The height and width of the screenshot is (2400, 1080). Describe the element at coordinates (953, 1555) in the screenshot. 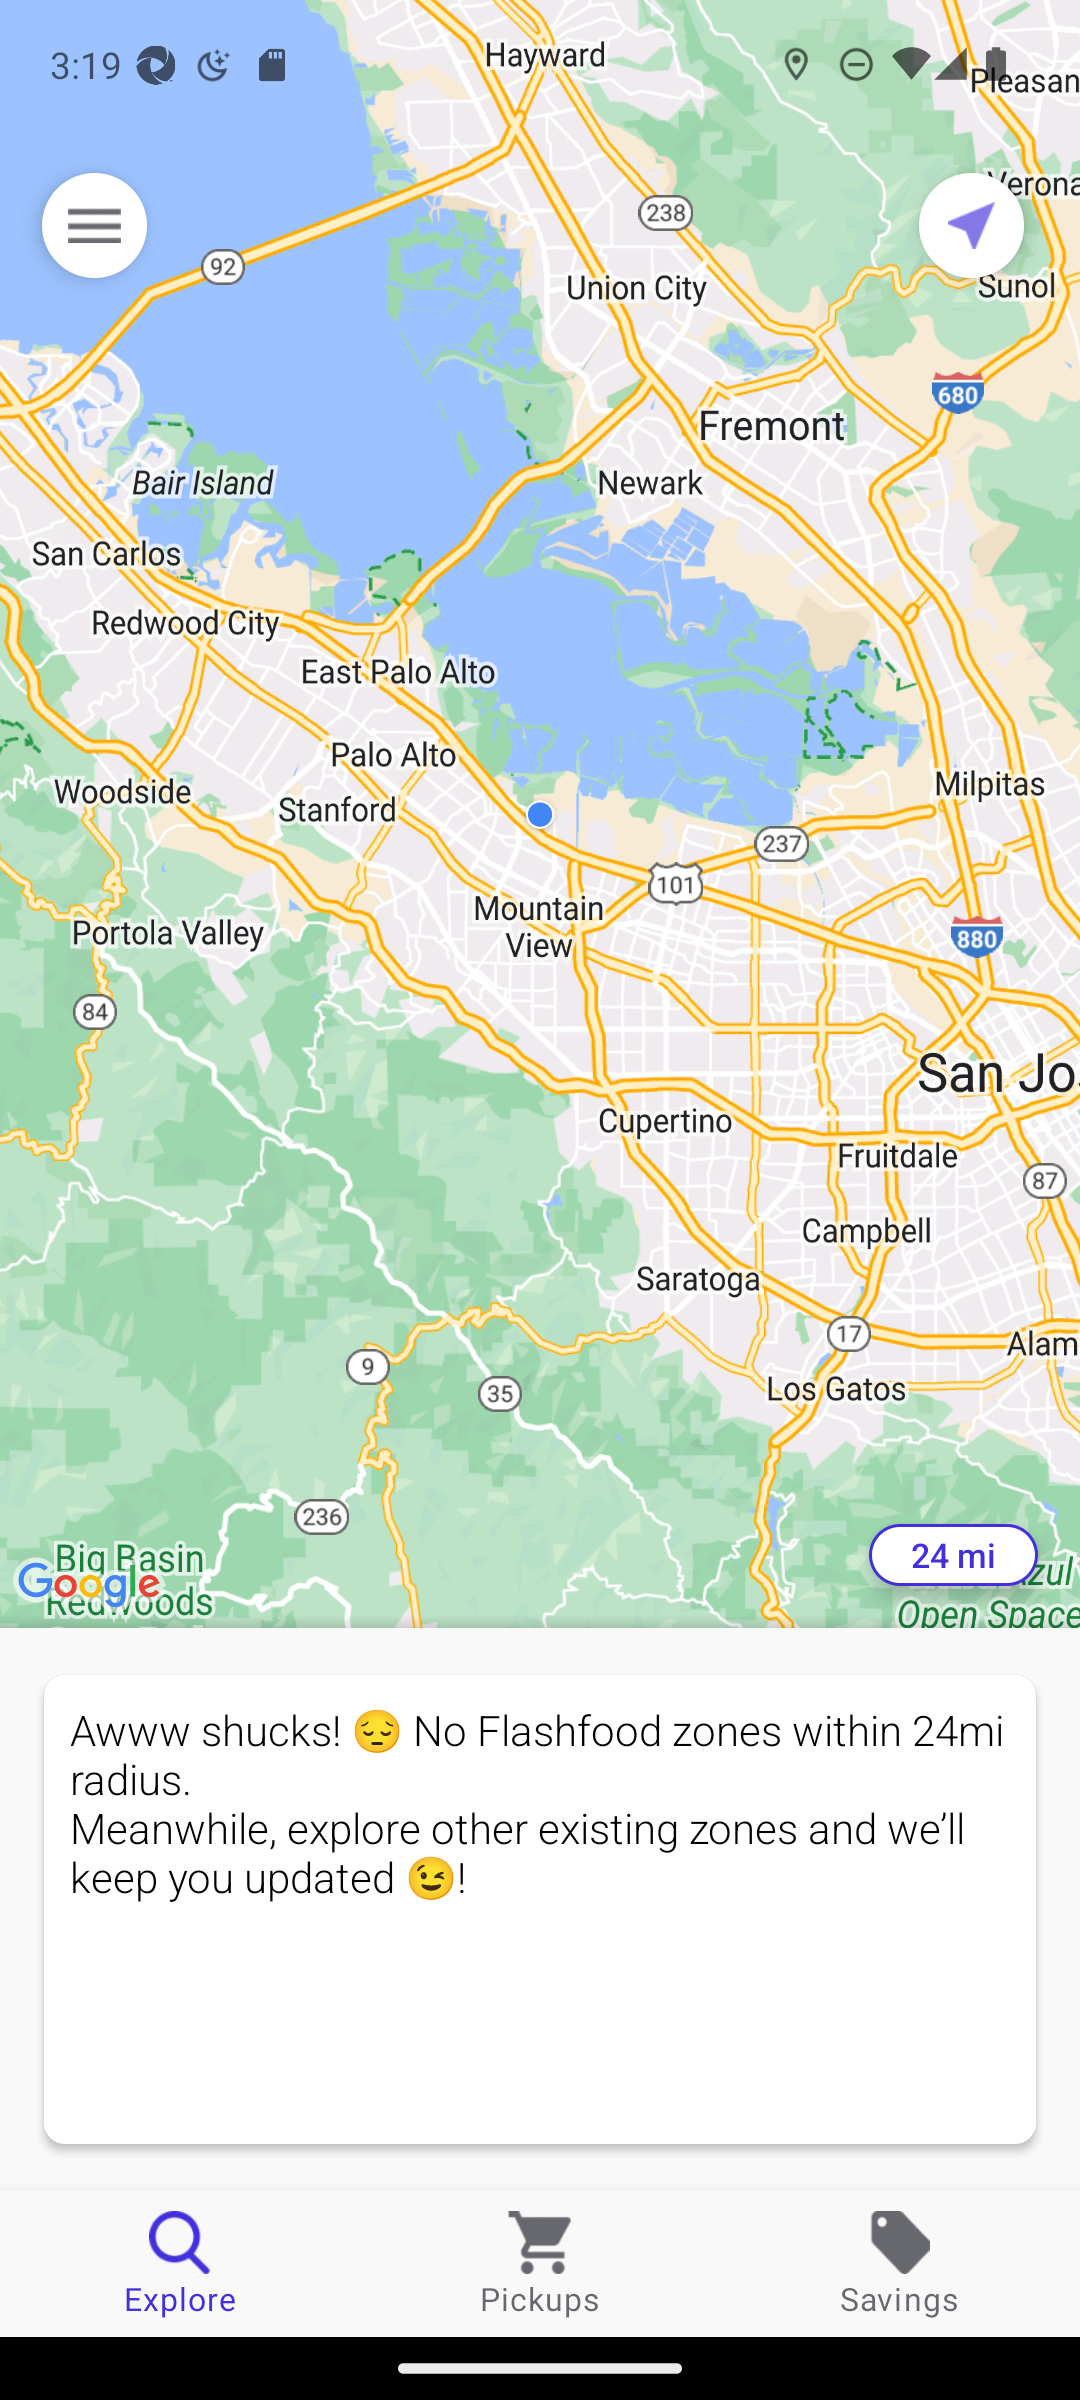

I see `24 mi` at that location.